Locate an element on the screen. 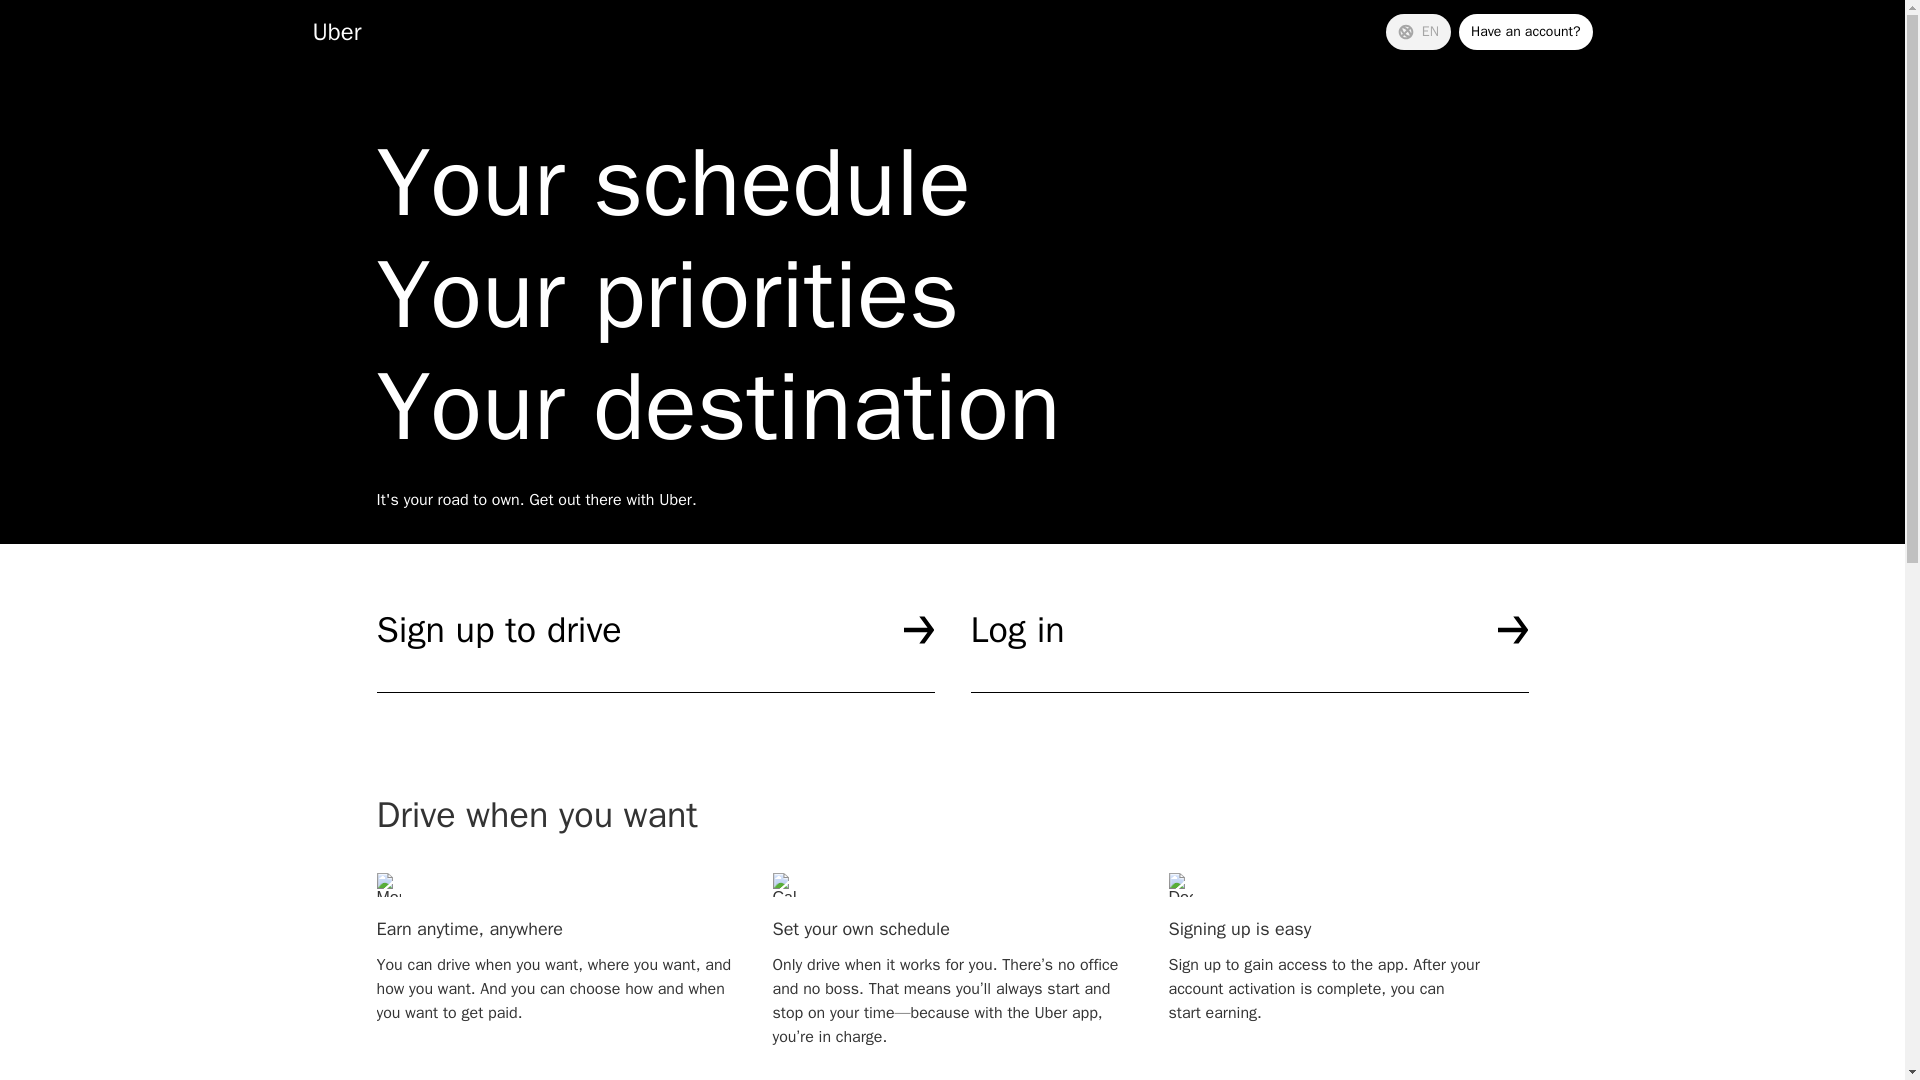 The image size is (1920, 1080). EN is located at coordinates (1418, 32).